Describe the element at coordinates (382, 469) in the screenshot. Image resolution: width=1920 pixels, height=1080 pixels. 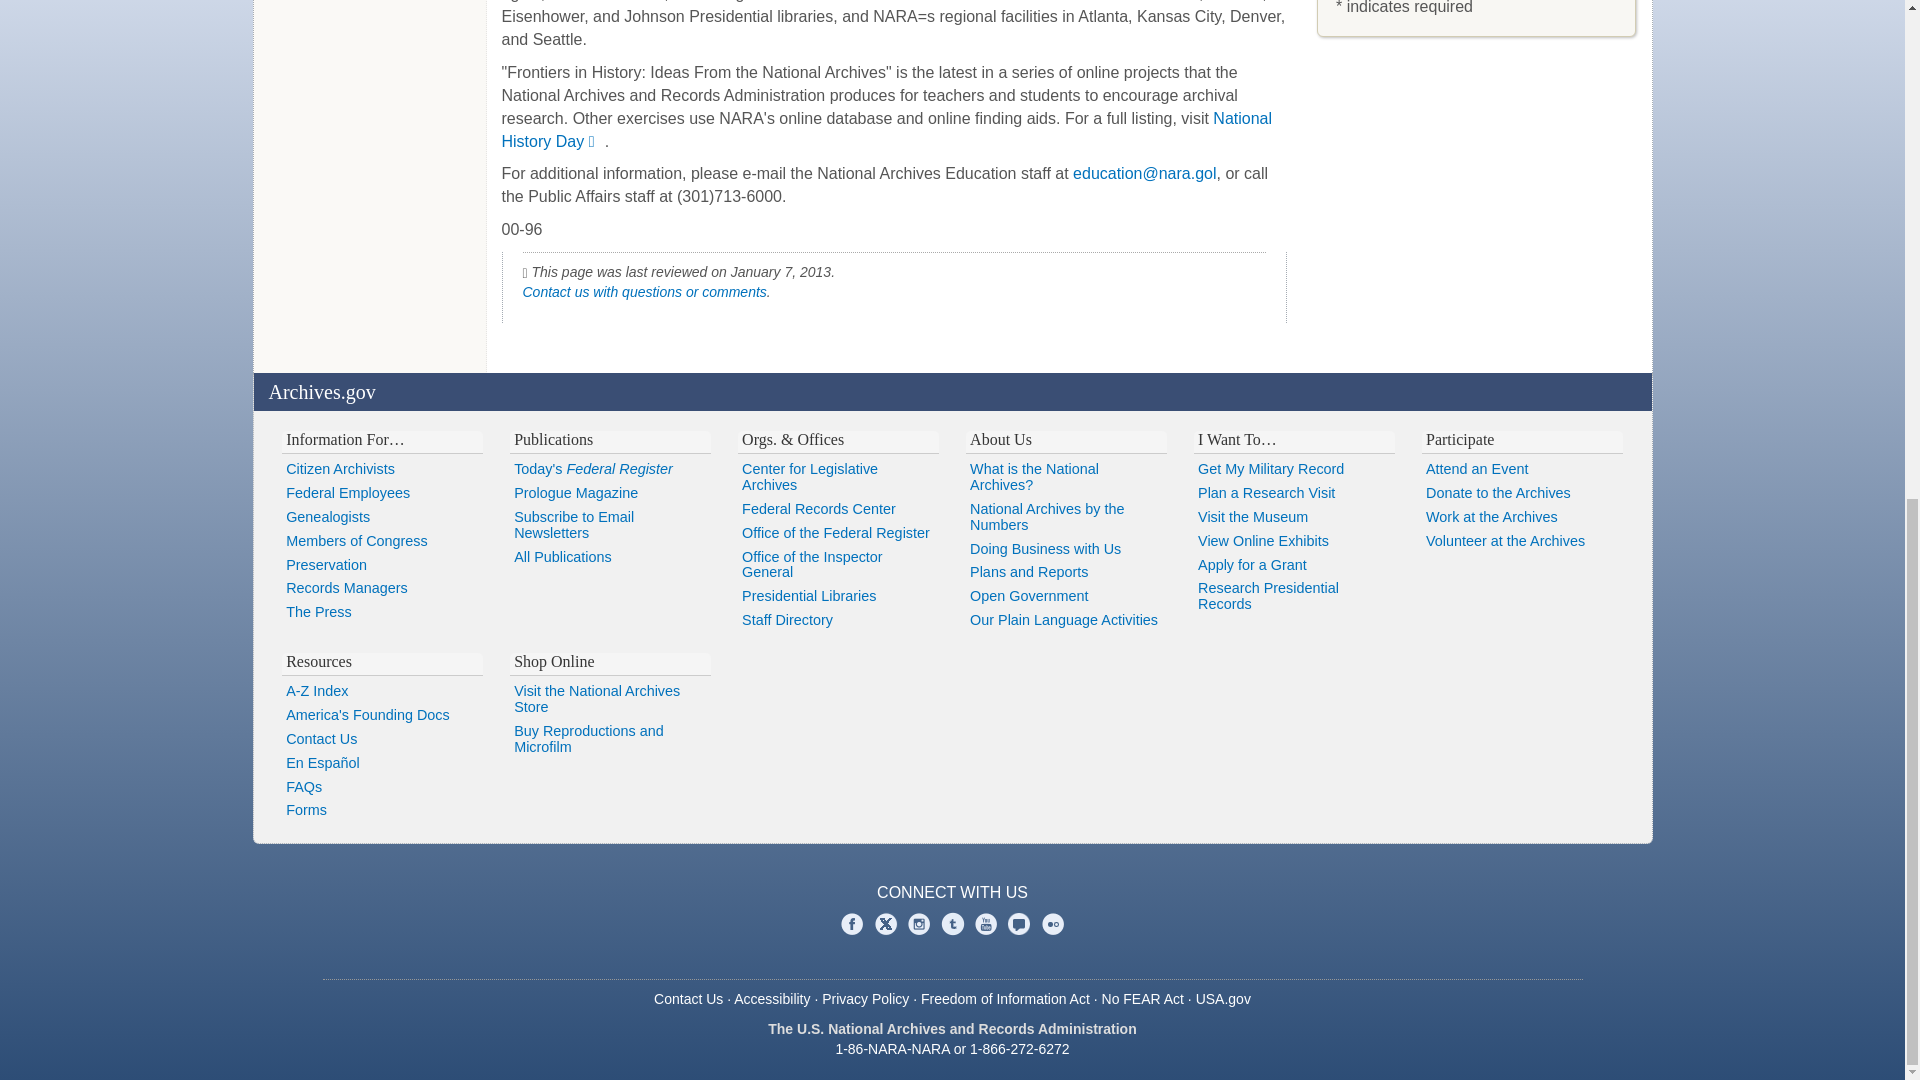
I see `Citizen Archivists` at that location.